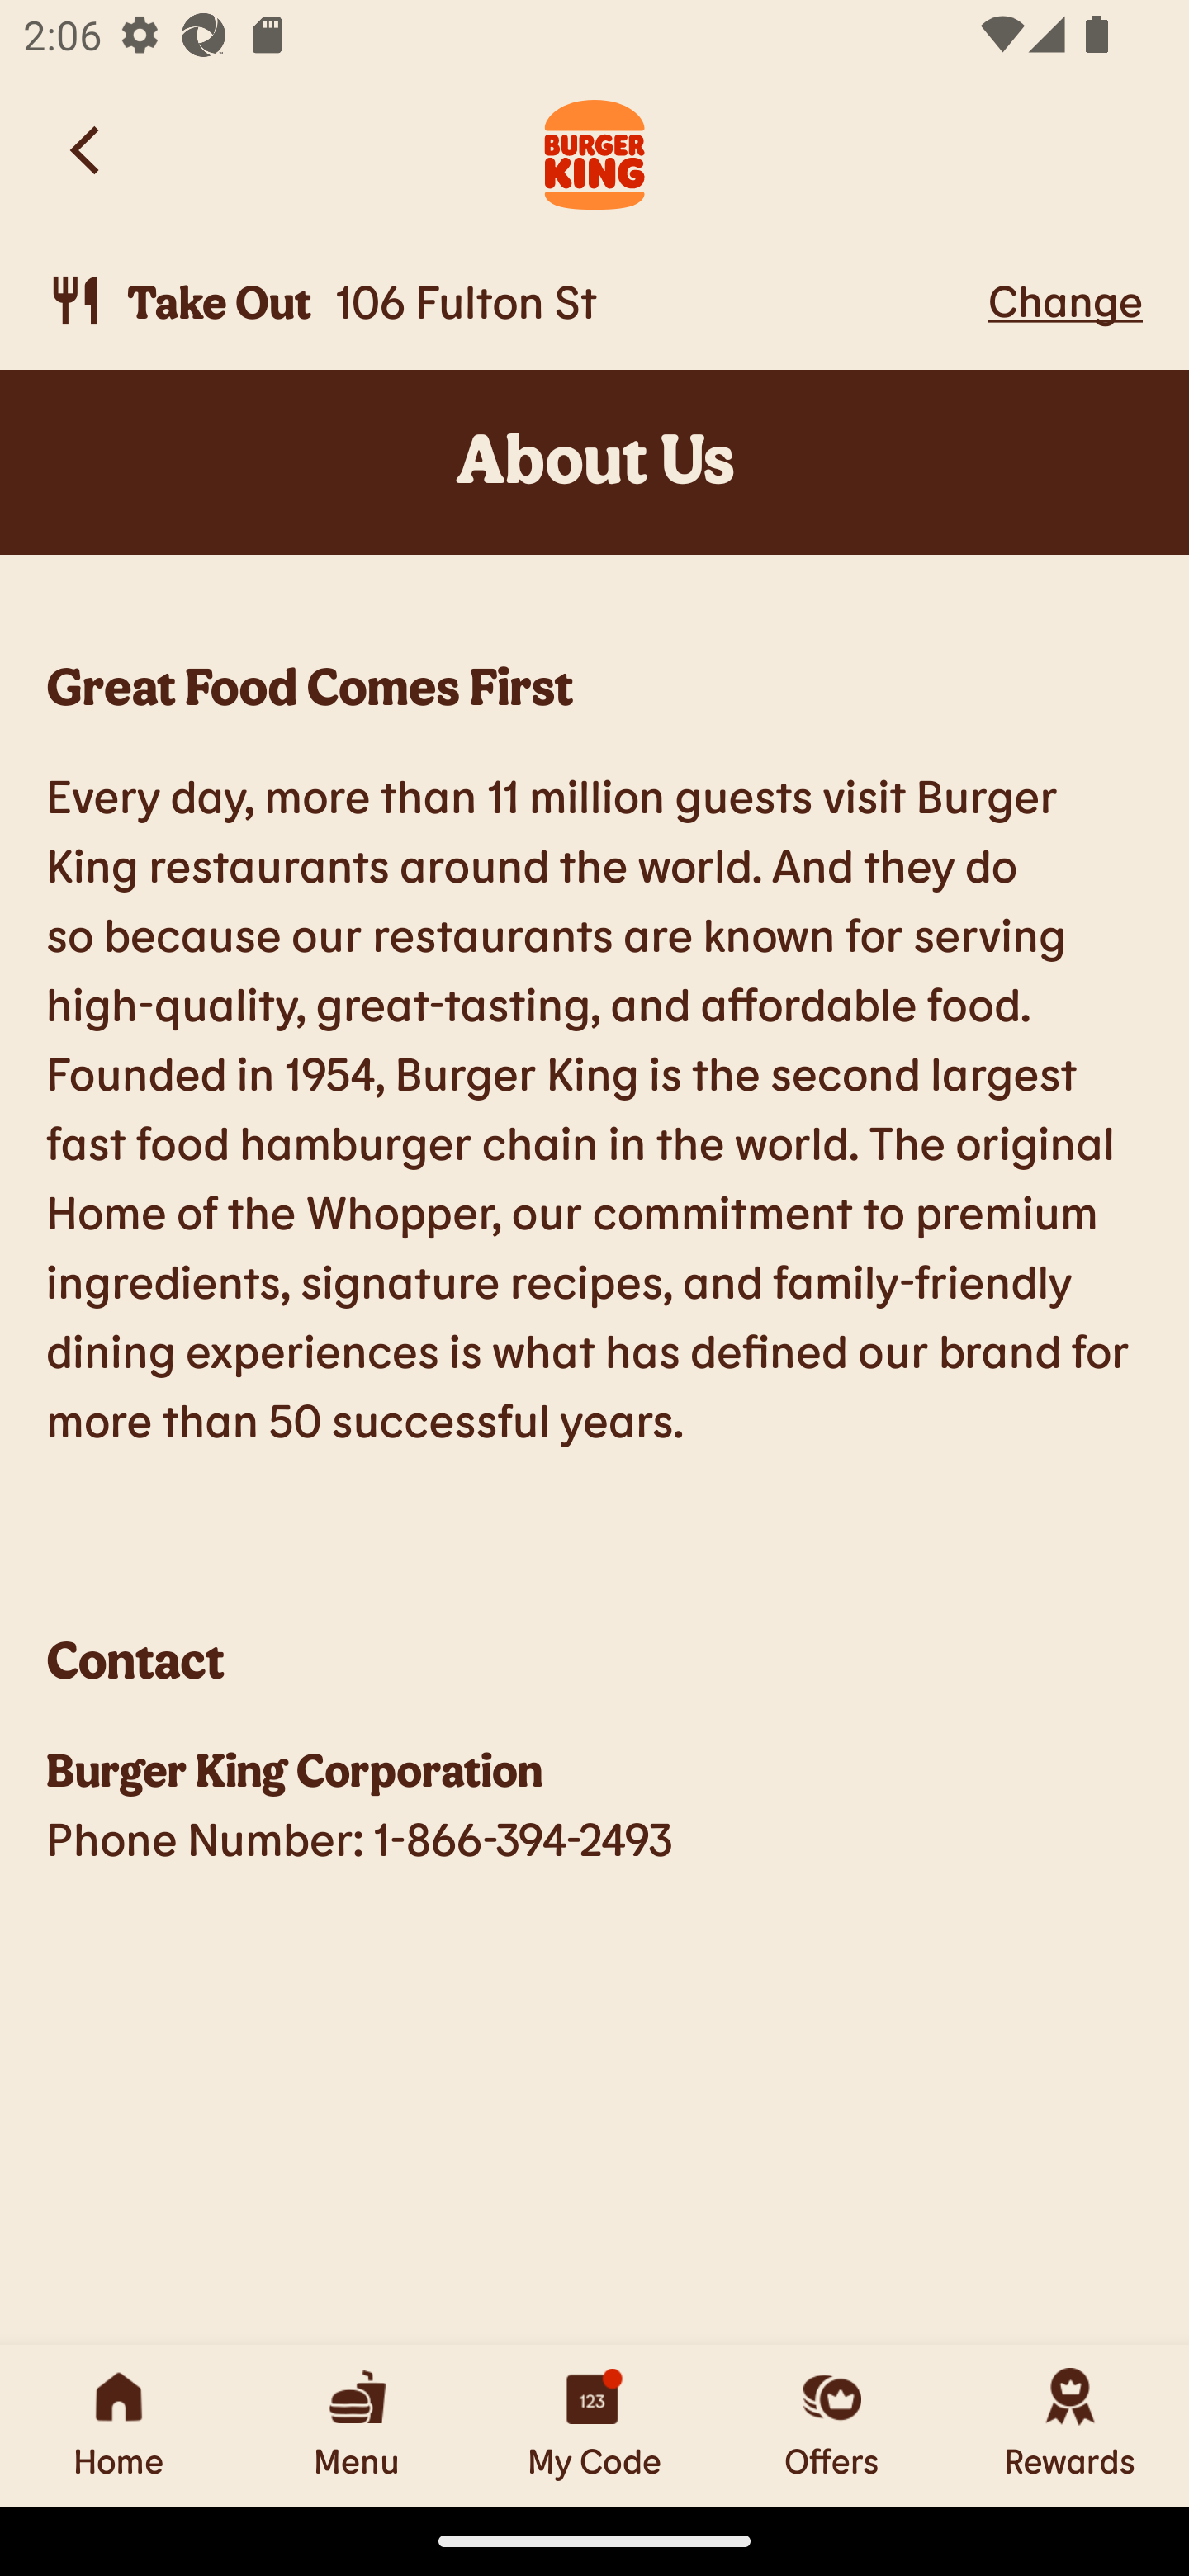 The image size is (1189, 2576). Describe the element at coordinates (512, 301) in the screenshot. I see `Take Out, 106 Fulton St  Take Out 106 Fulton St` at that location.